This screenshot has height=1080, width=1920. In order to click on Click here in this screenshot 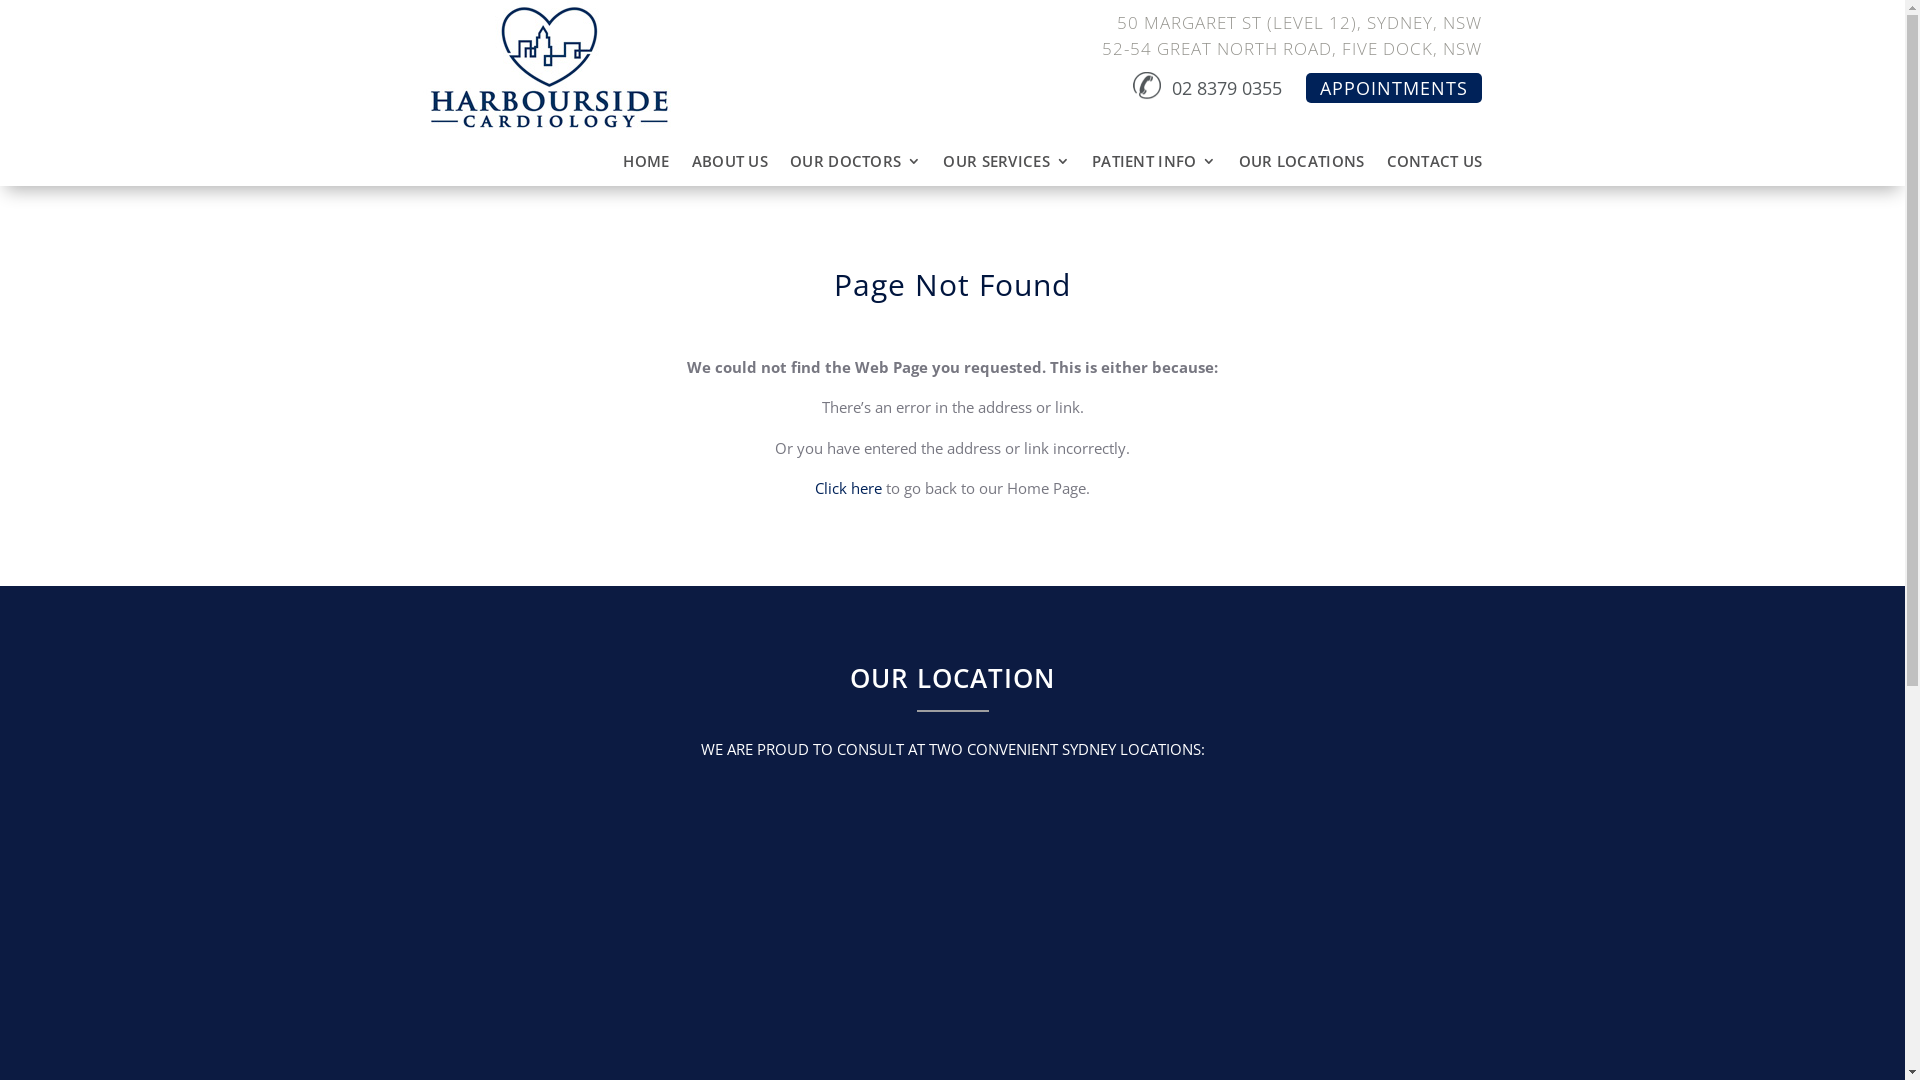, I will do `click(848, 488)`.